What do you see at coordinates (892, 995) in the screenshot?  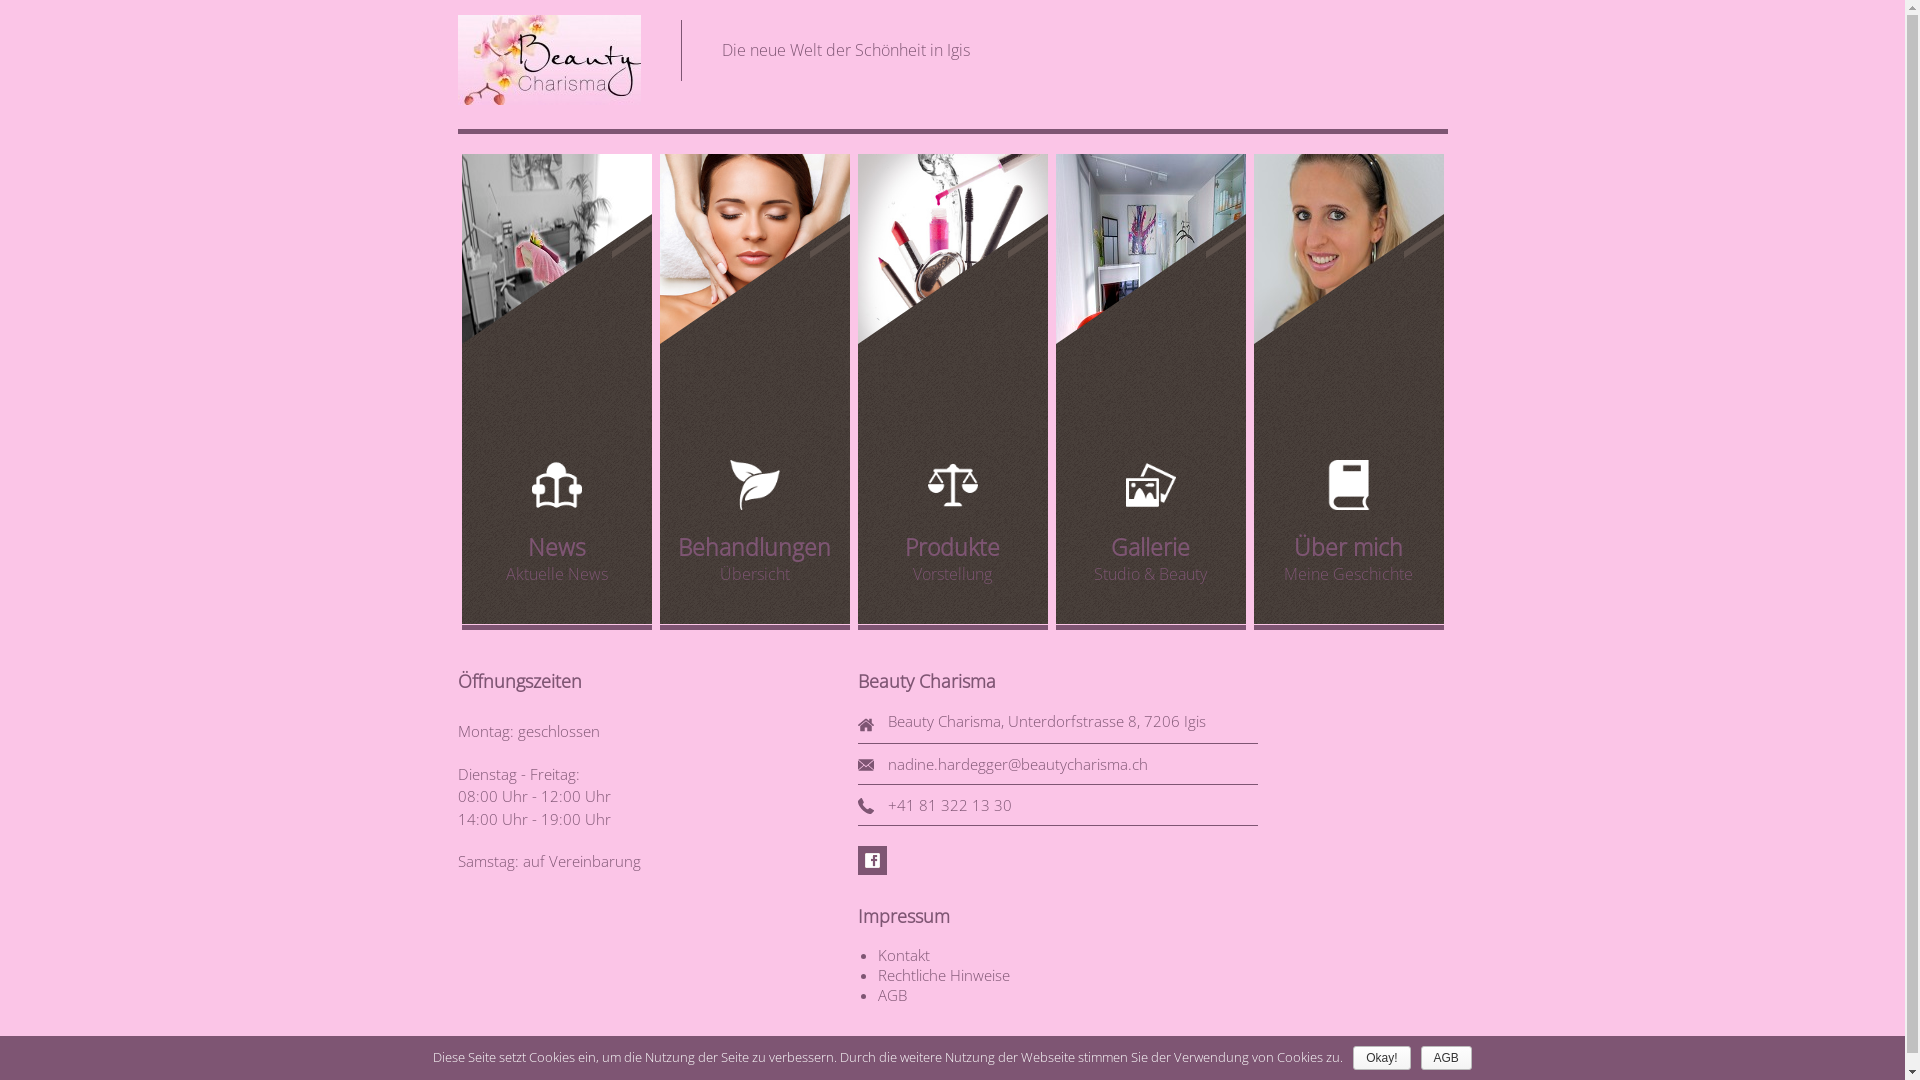 I see `AGB` at bounding box center [892, 995].